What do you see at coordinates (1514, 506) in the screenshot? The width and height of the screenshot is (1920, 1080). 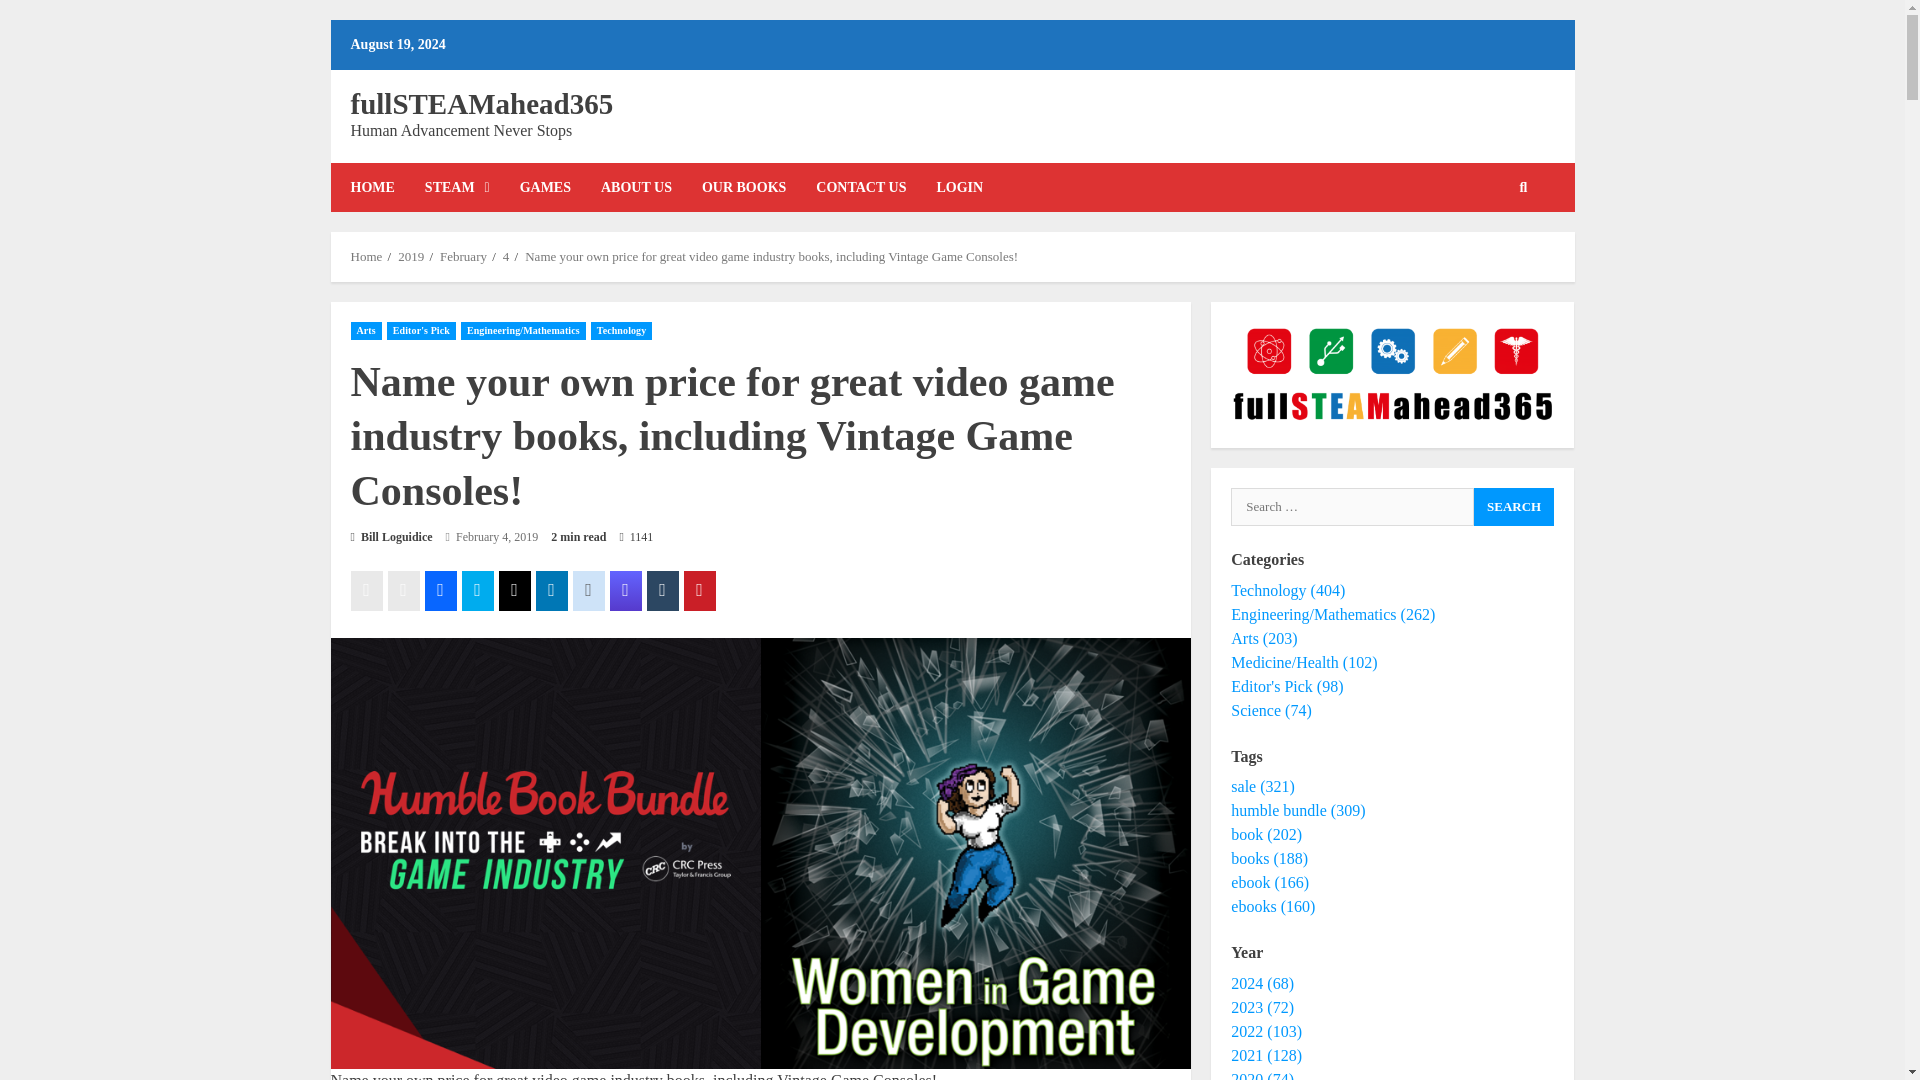 I see `Search` at bounding box center [1514, 506].